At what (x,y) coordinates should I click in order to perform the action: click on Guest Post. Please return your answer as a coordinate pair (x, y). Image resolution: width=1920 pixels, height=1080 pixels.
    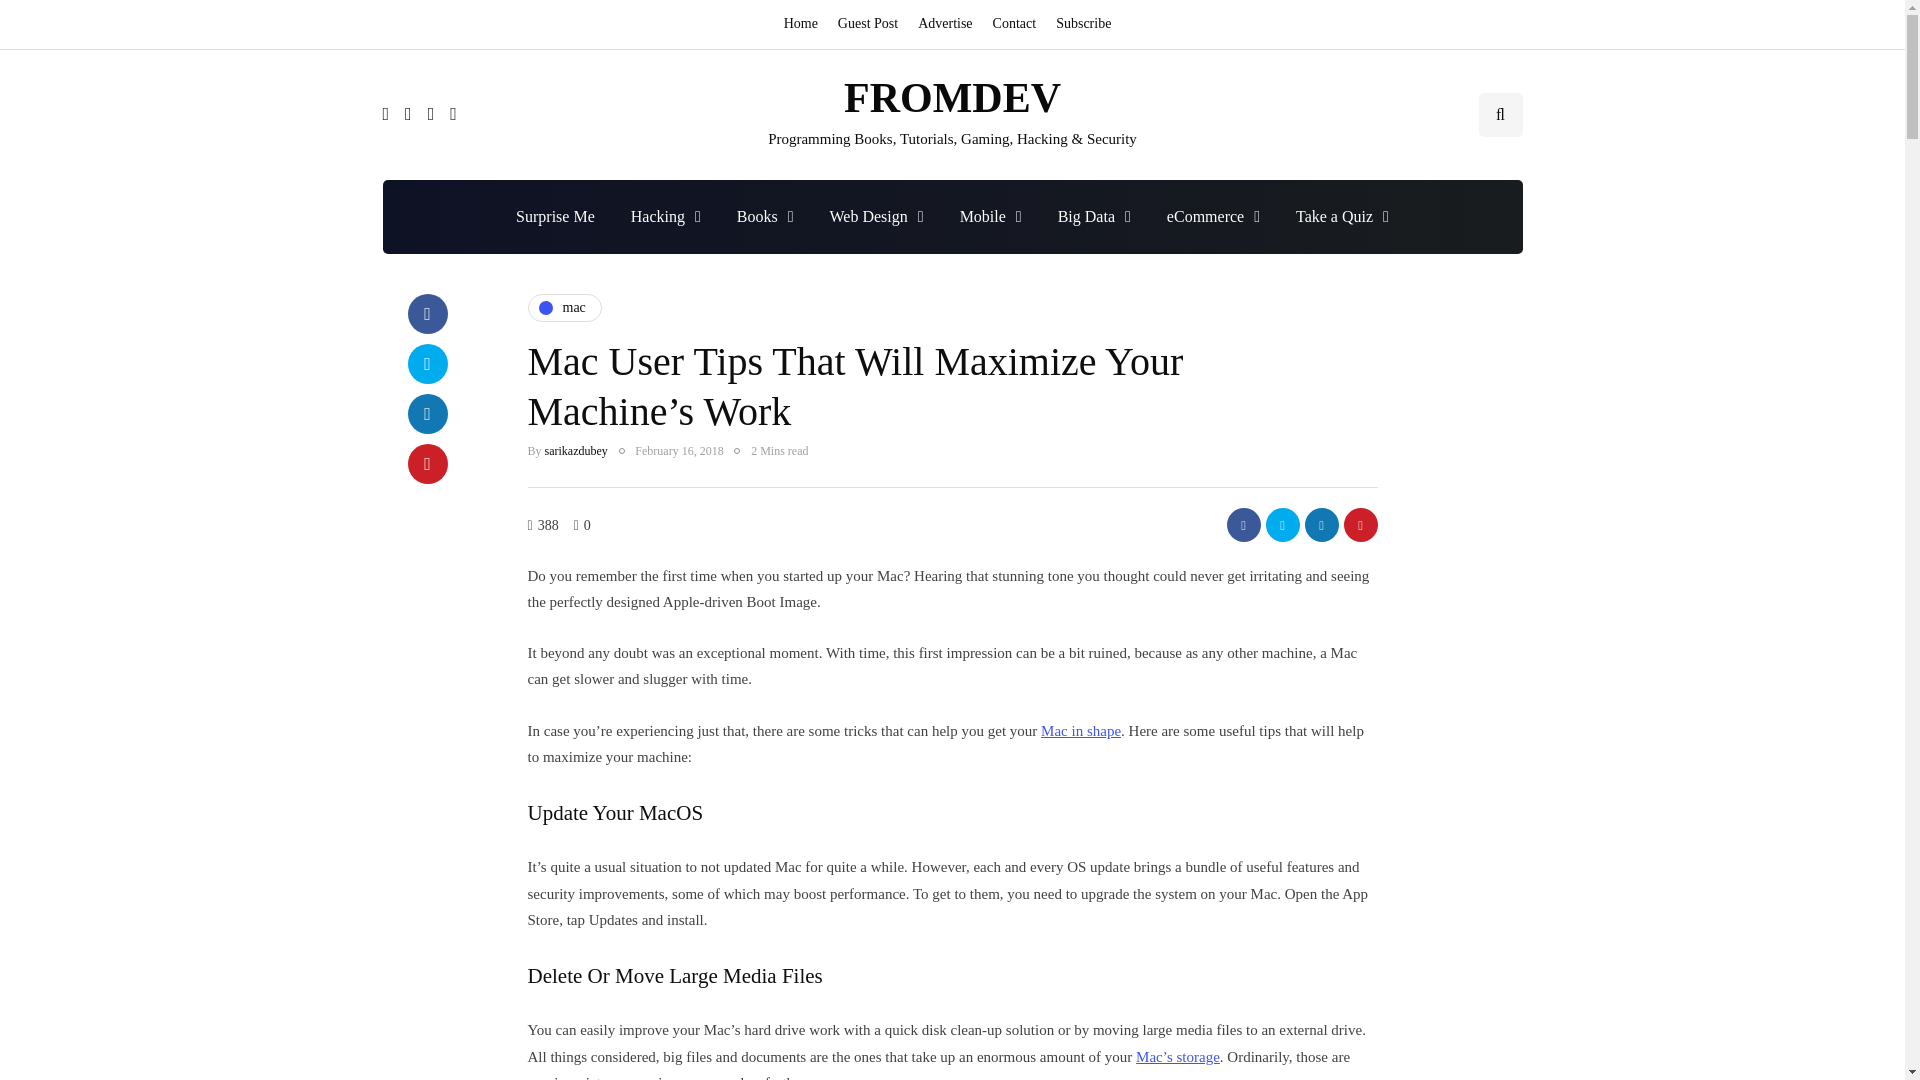
    Looking at the image, I should click on (868, 24).